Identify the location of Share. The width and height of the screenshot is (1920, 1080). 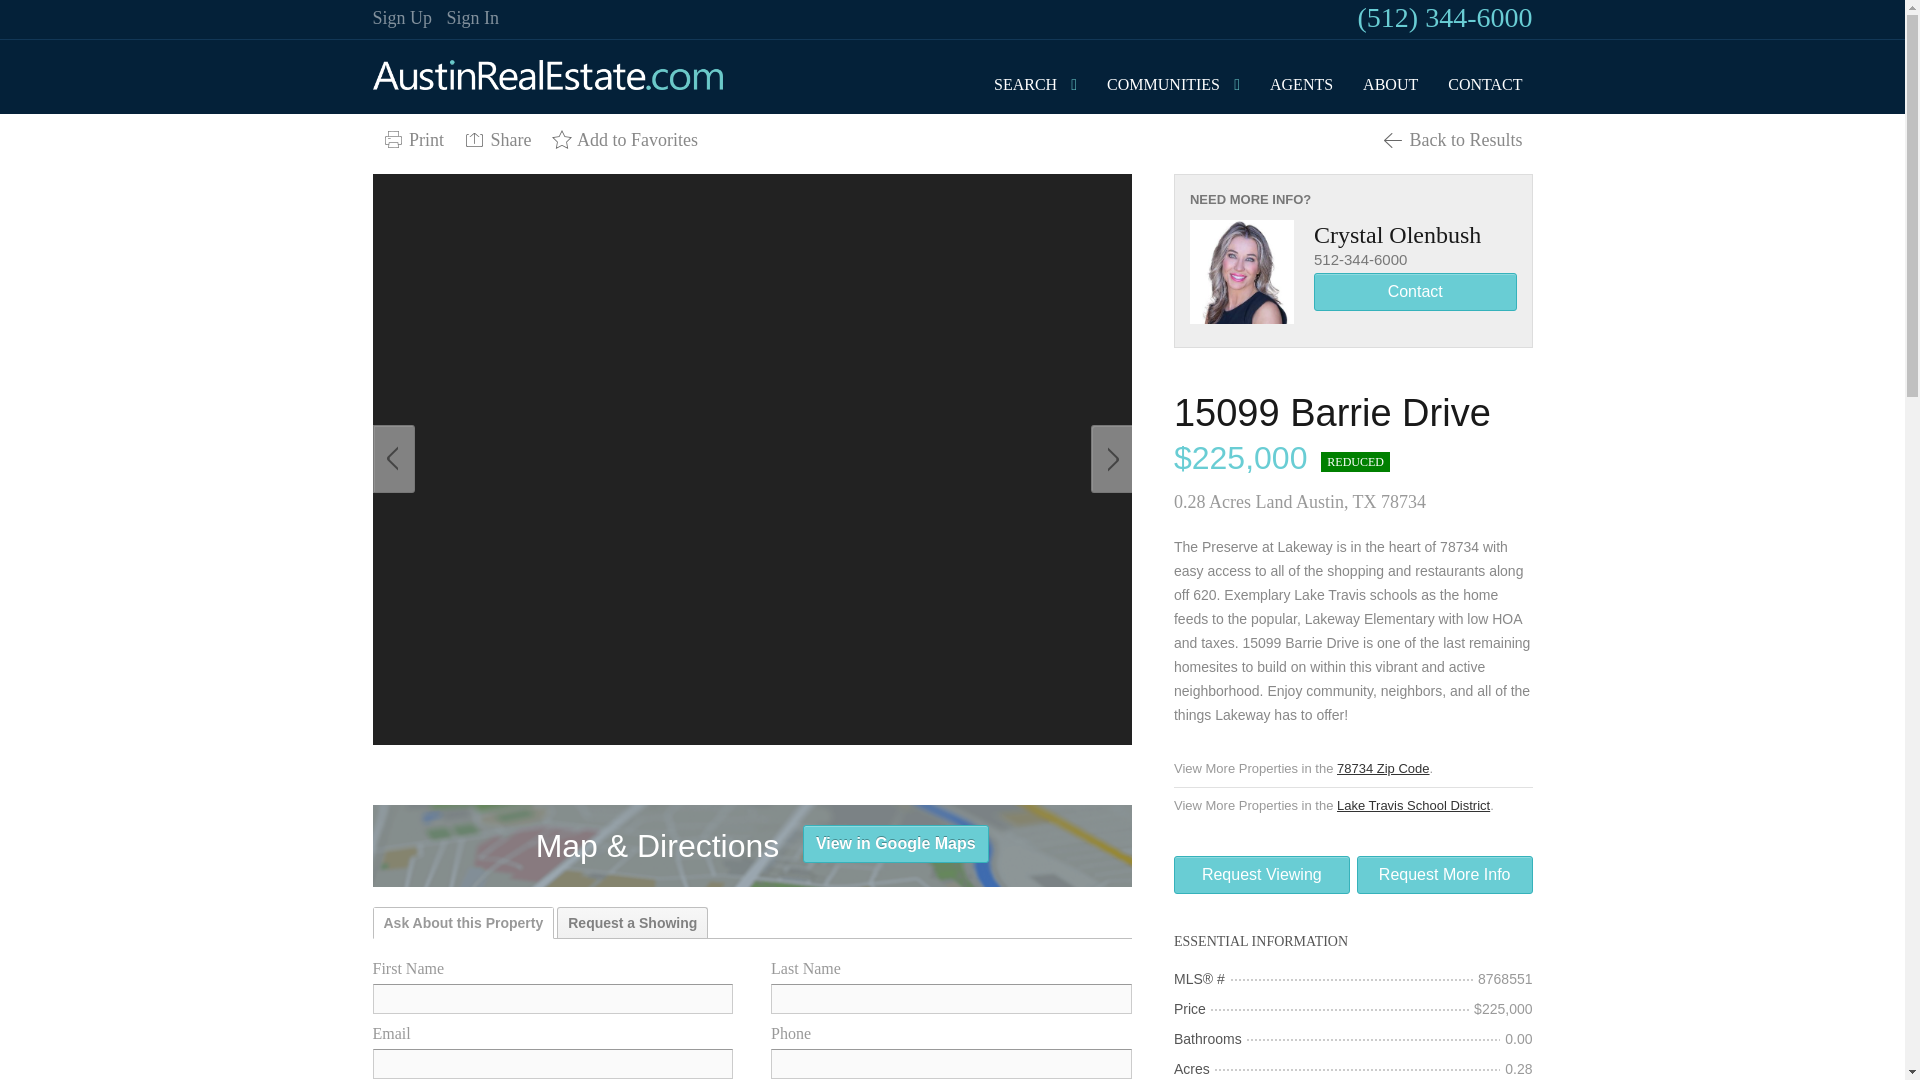
(497, 140).